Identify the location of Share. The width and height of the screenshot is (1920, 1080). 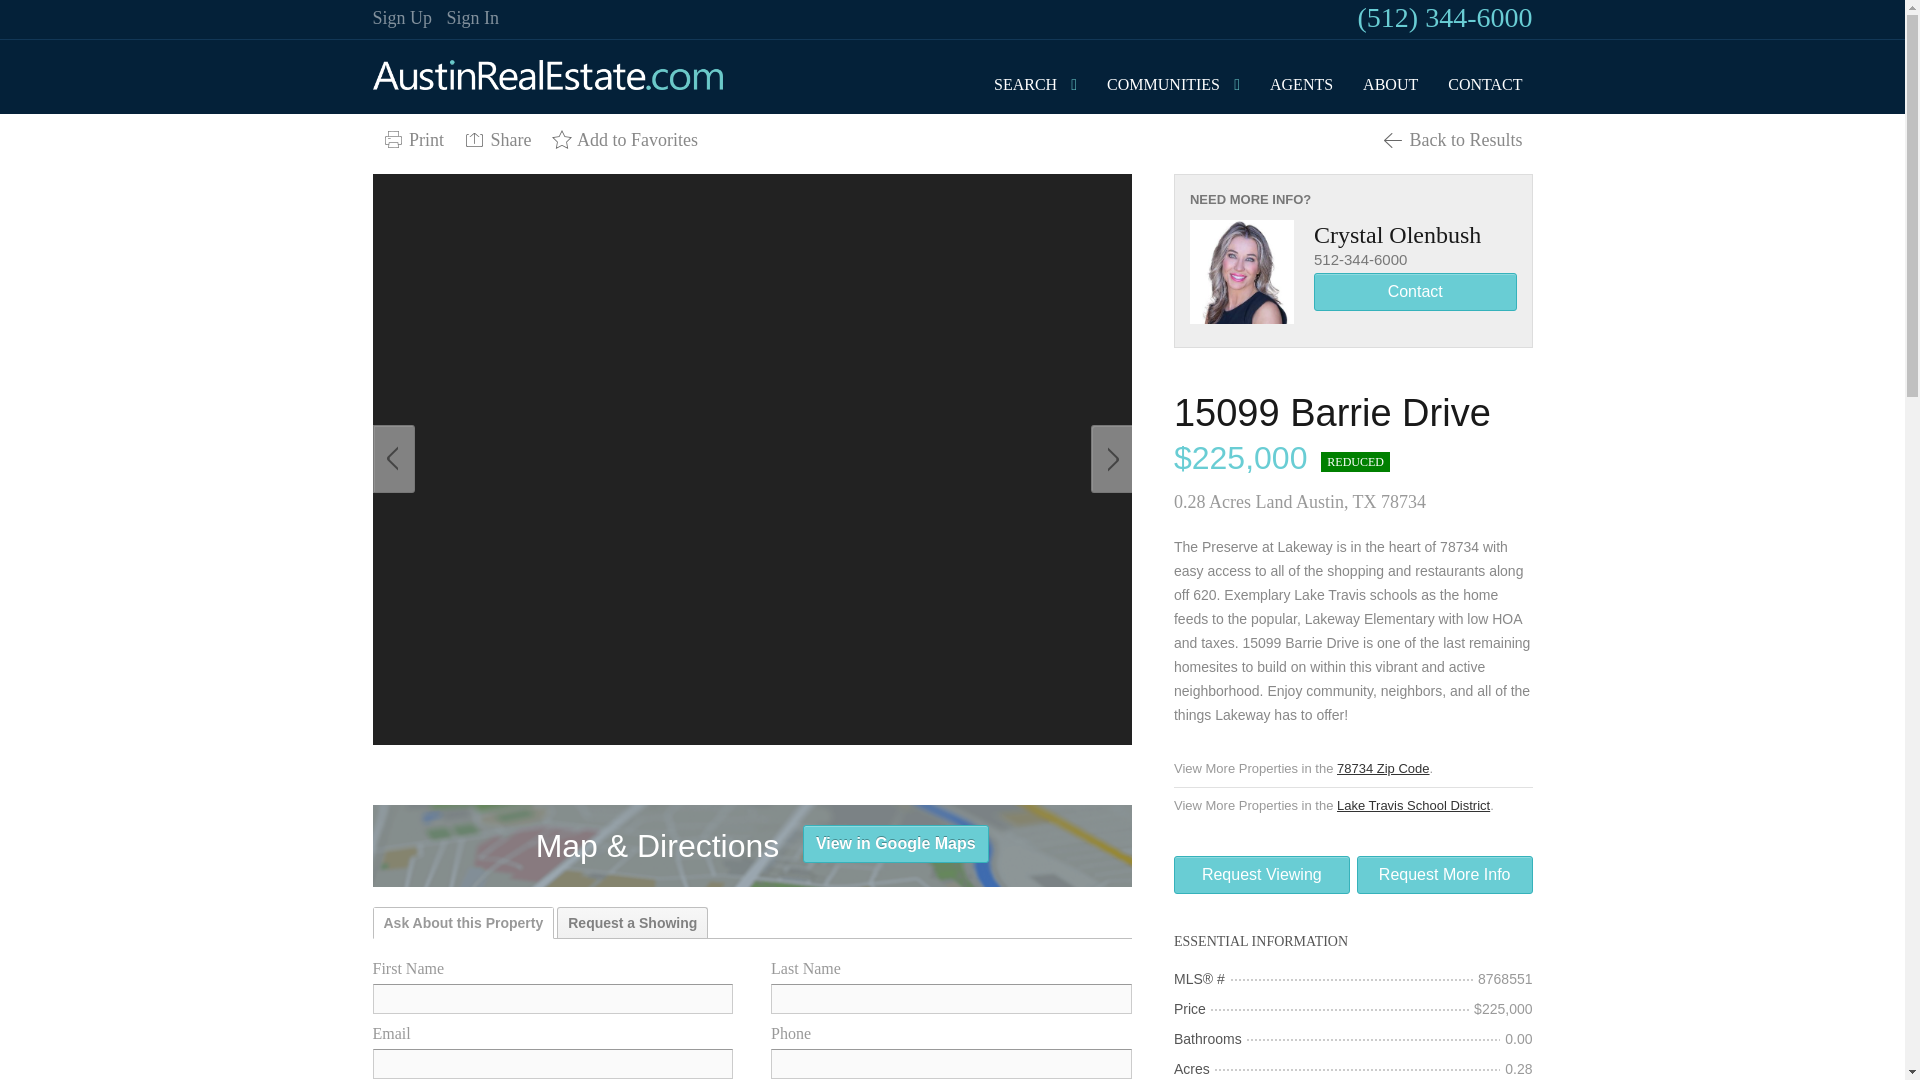
(497, 140).